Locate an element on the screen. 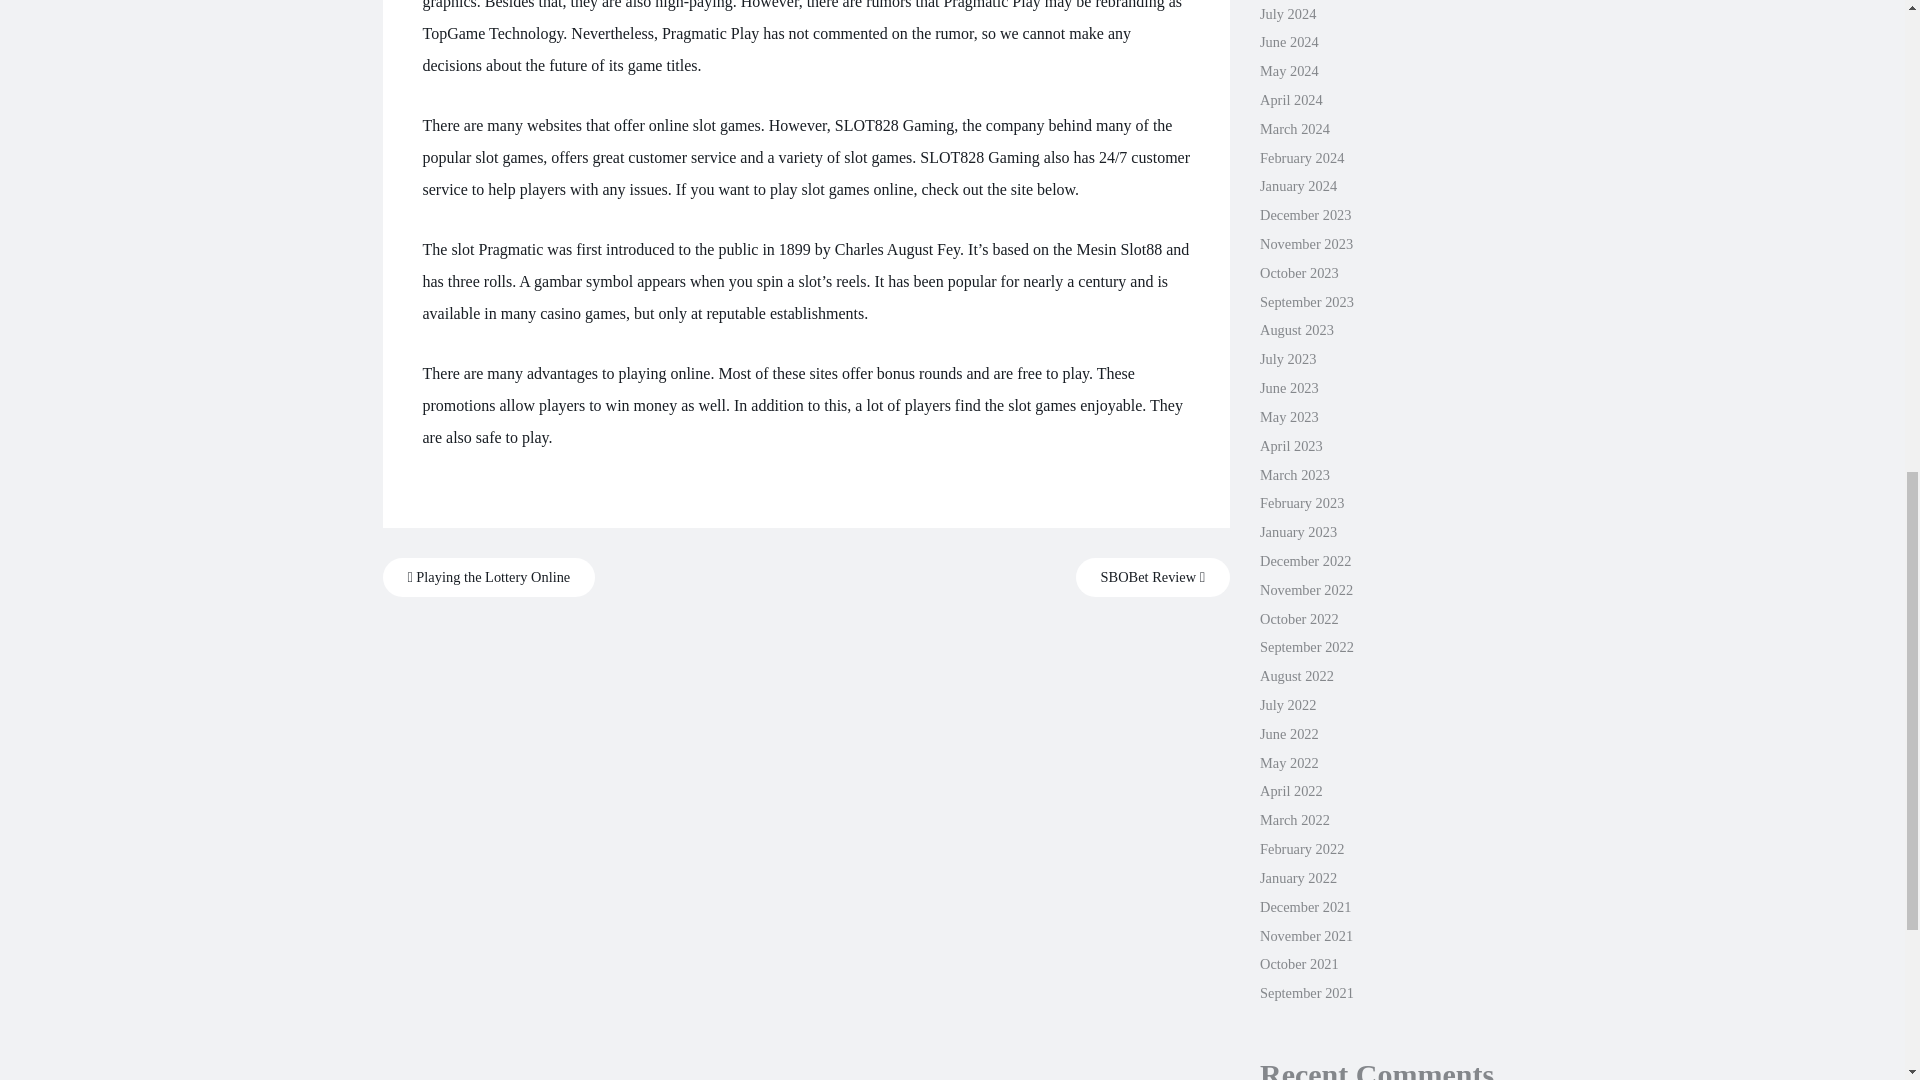 The height and width of the screenshot is (1080, 1920). June 2024 is located at coordinates (1289, 41).